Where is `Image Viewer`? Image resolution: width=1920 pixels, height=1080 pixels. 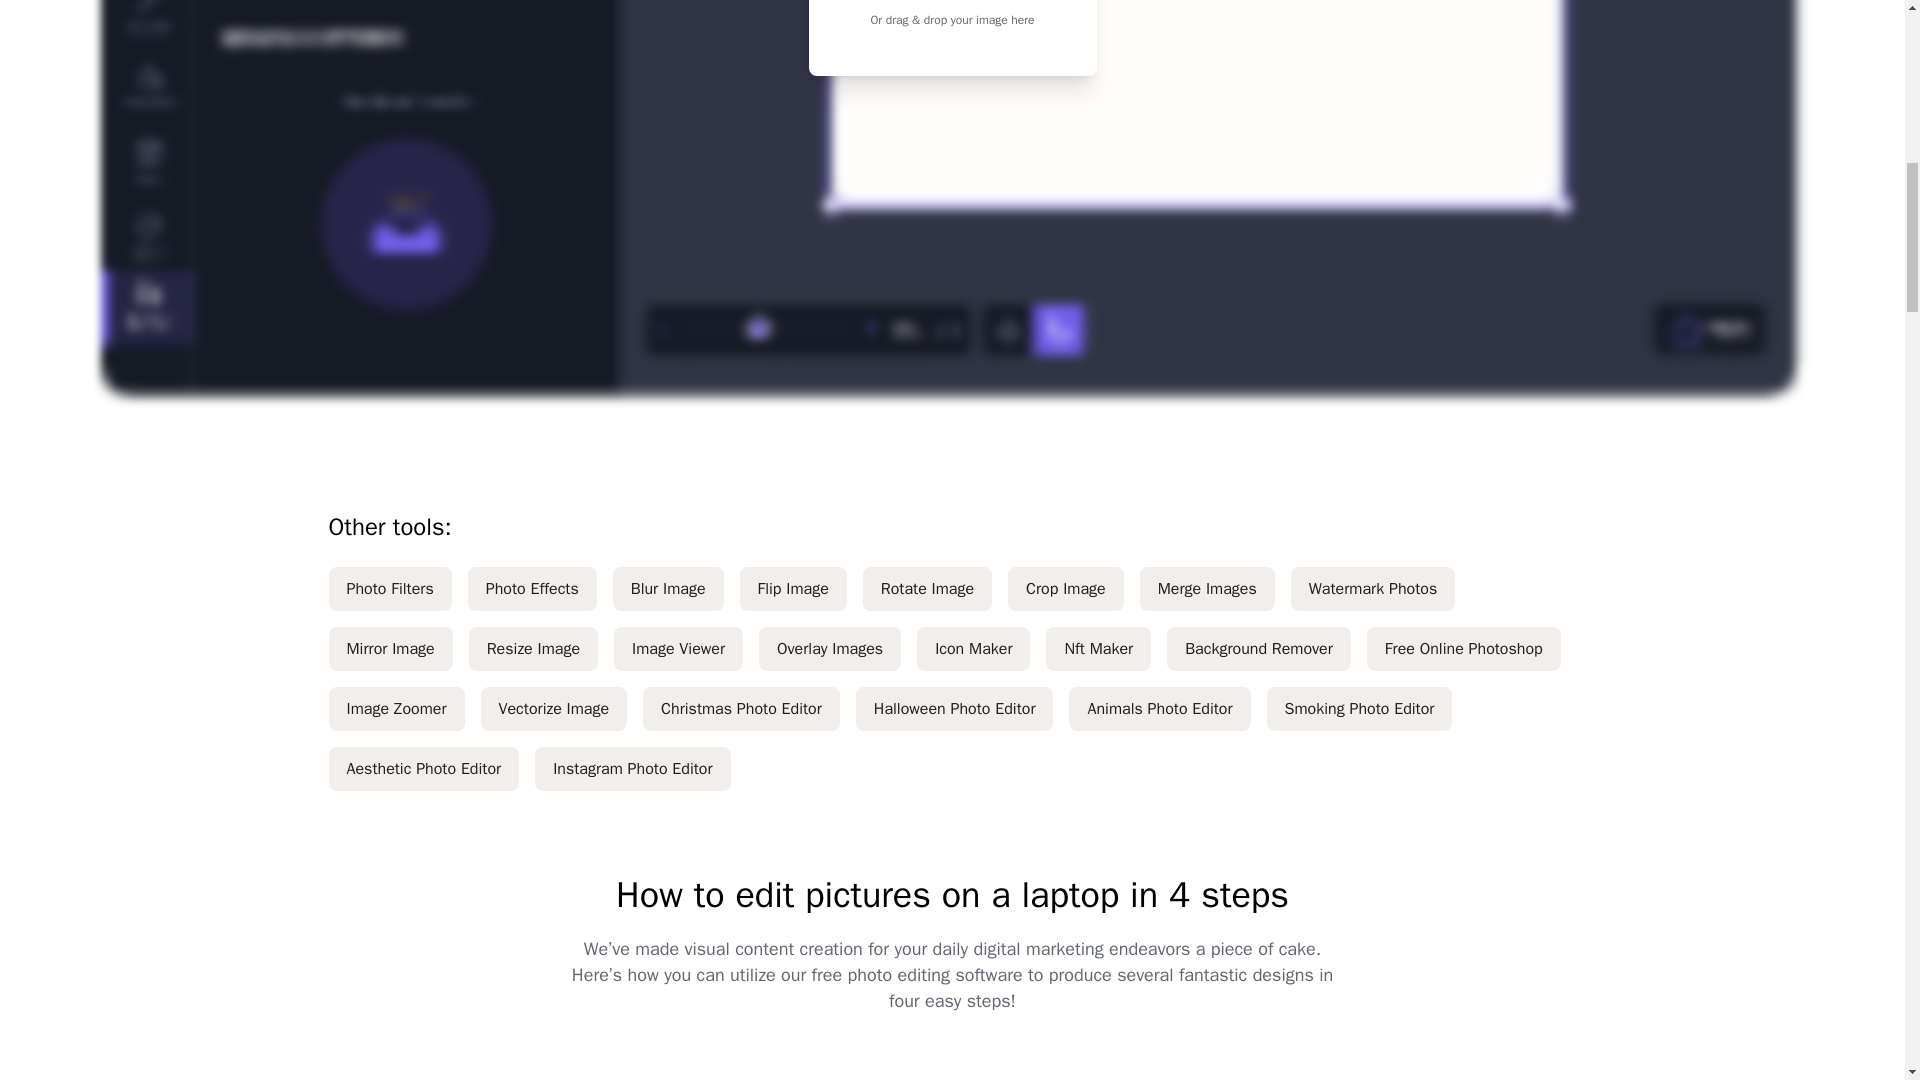 Image Viewer is located at coordinates (678, 648).